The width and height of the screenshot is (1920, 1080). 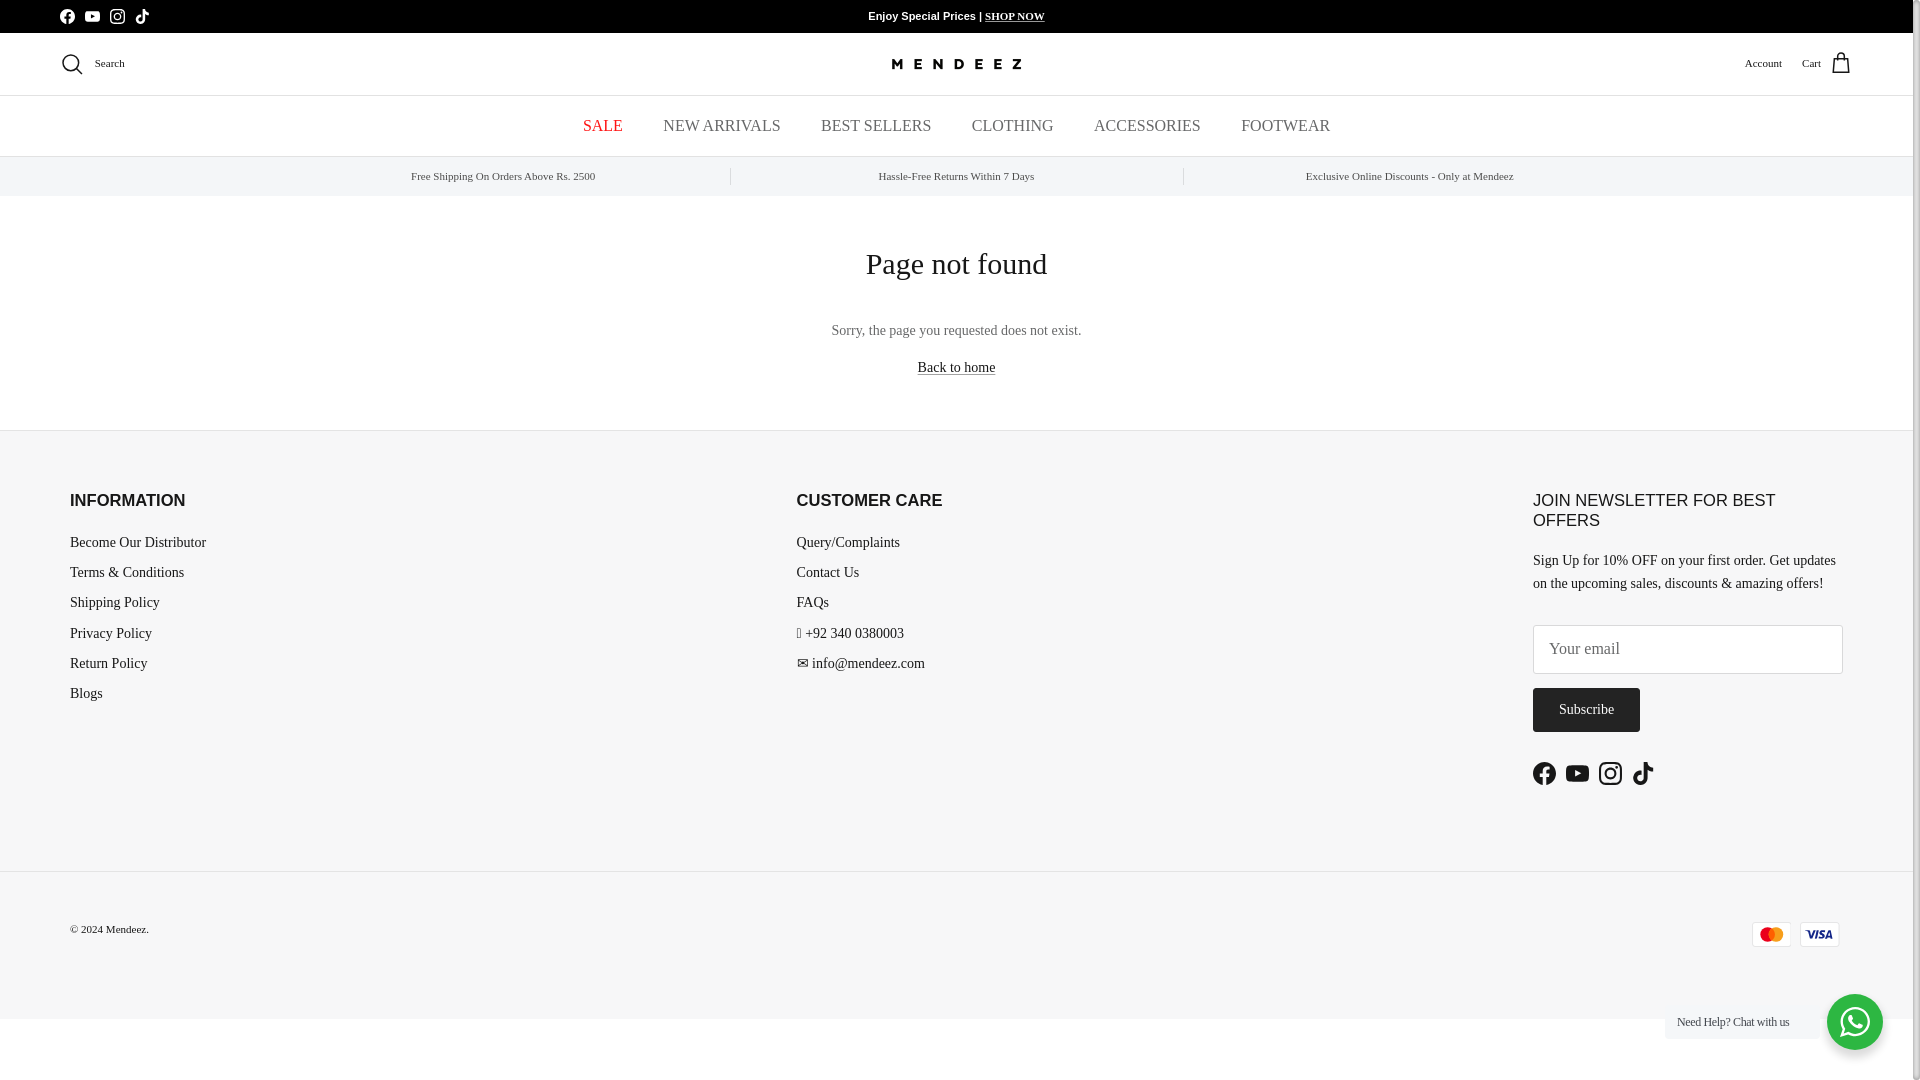 I want to click on CLOTHING, so click(x=1012, y=126).